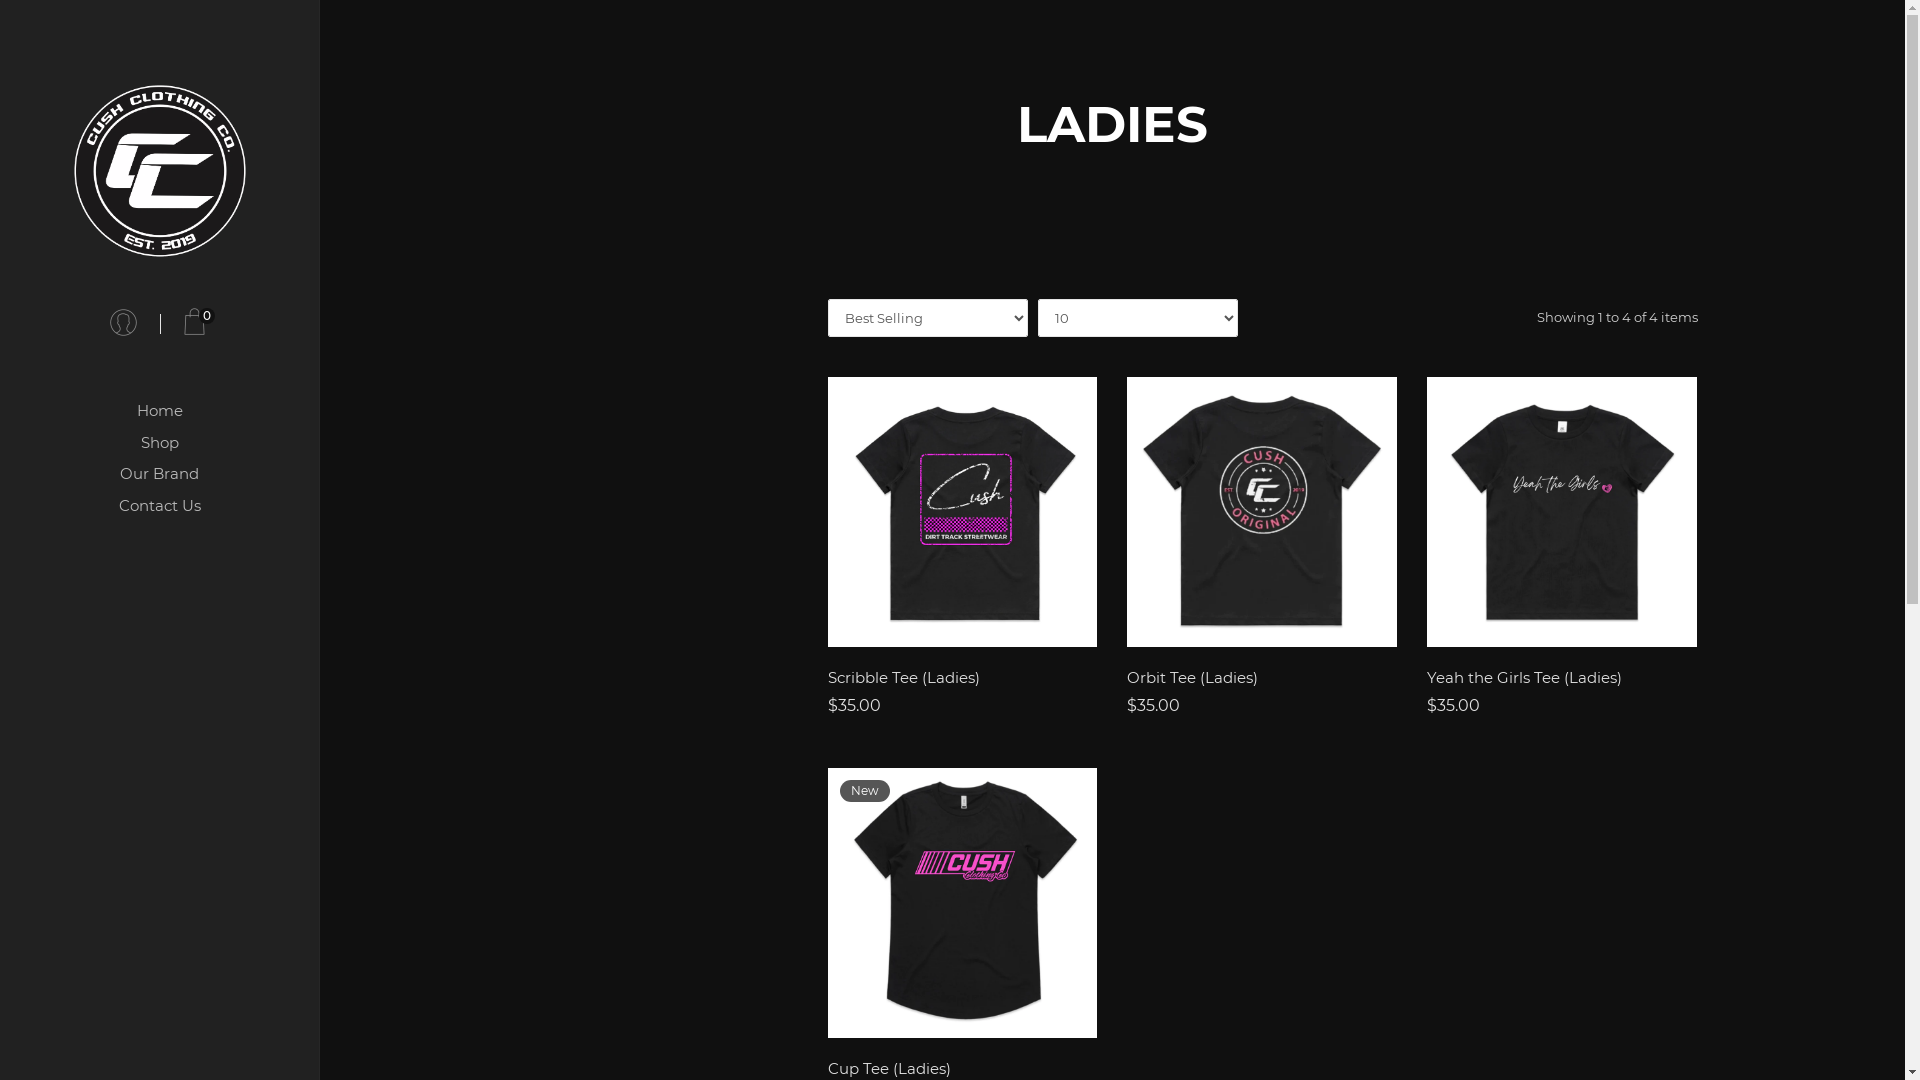  I want to click on Our Brand, so click(160, 474).